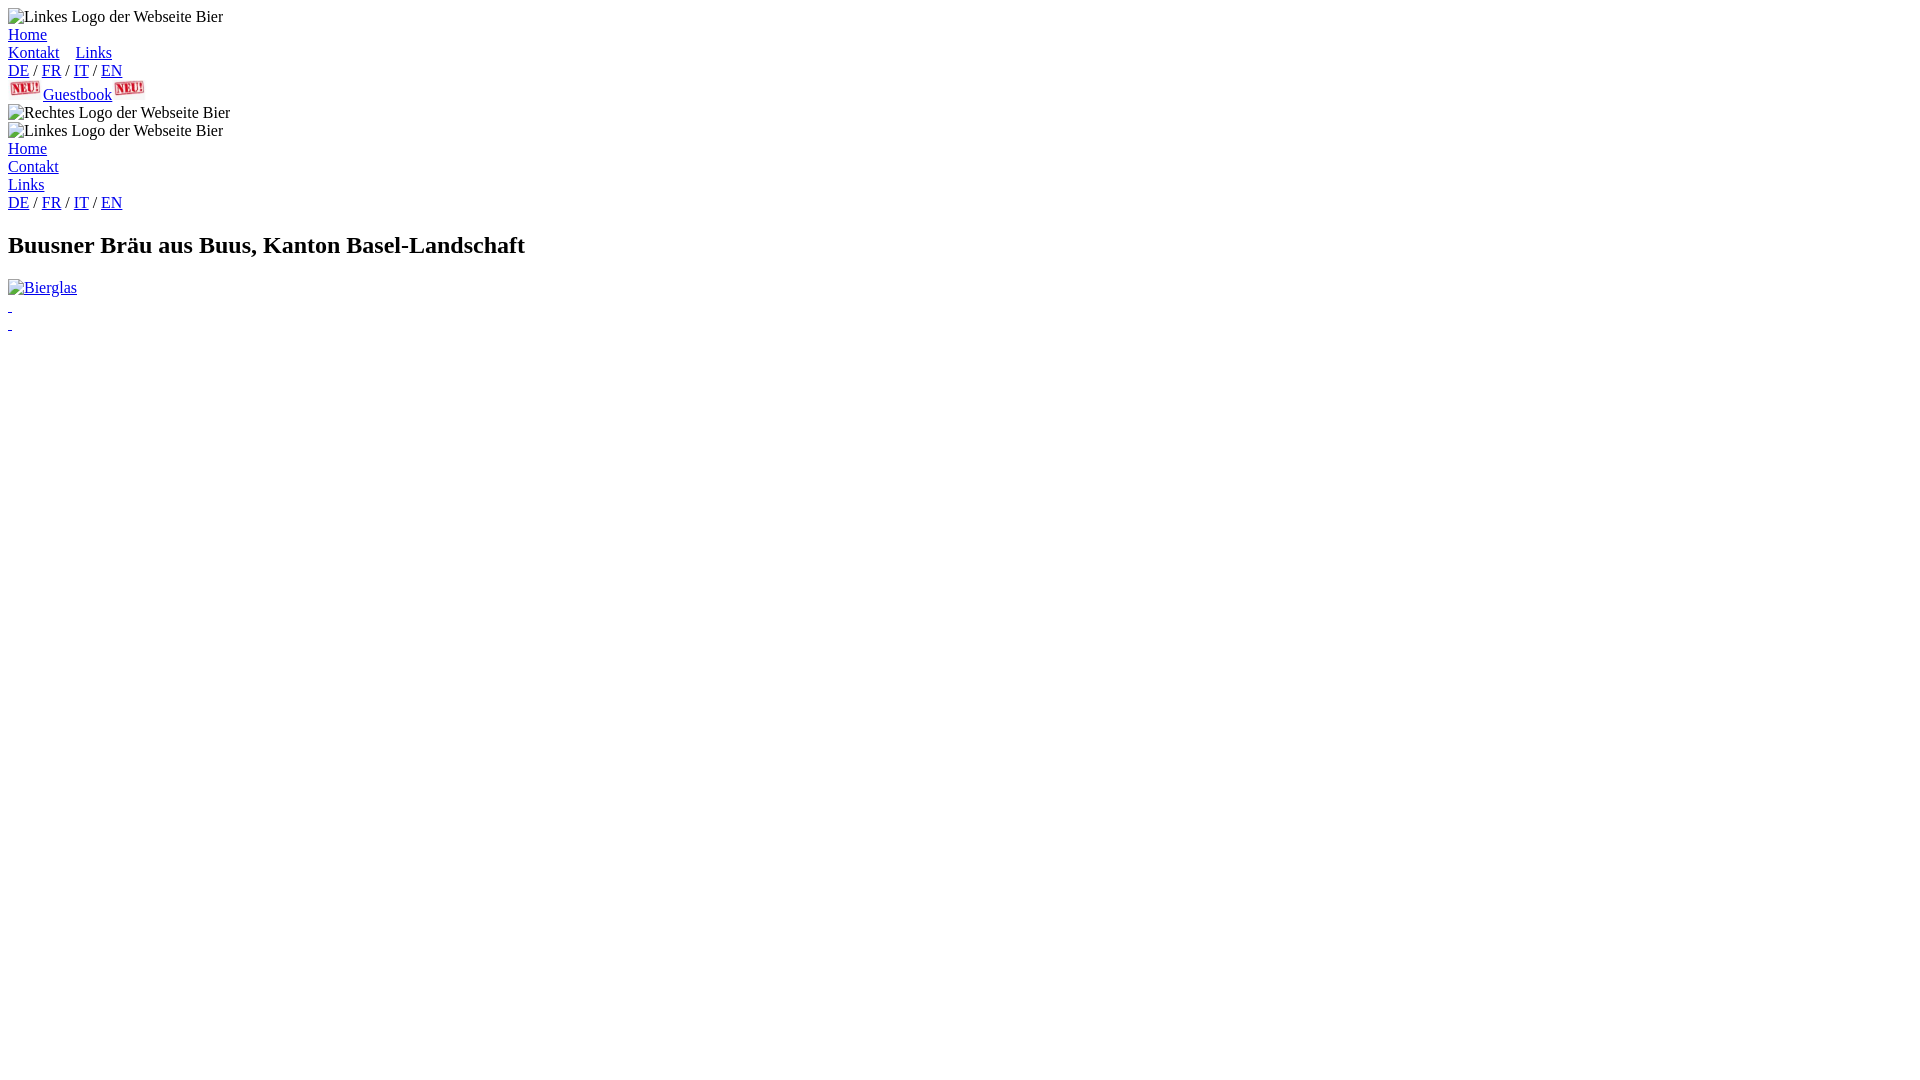  Describe the element at coordinates (52, 202) in the screenshot. I see `FR` at that location.